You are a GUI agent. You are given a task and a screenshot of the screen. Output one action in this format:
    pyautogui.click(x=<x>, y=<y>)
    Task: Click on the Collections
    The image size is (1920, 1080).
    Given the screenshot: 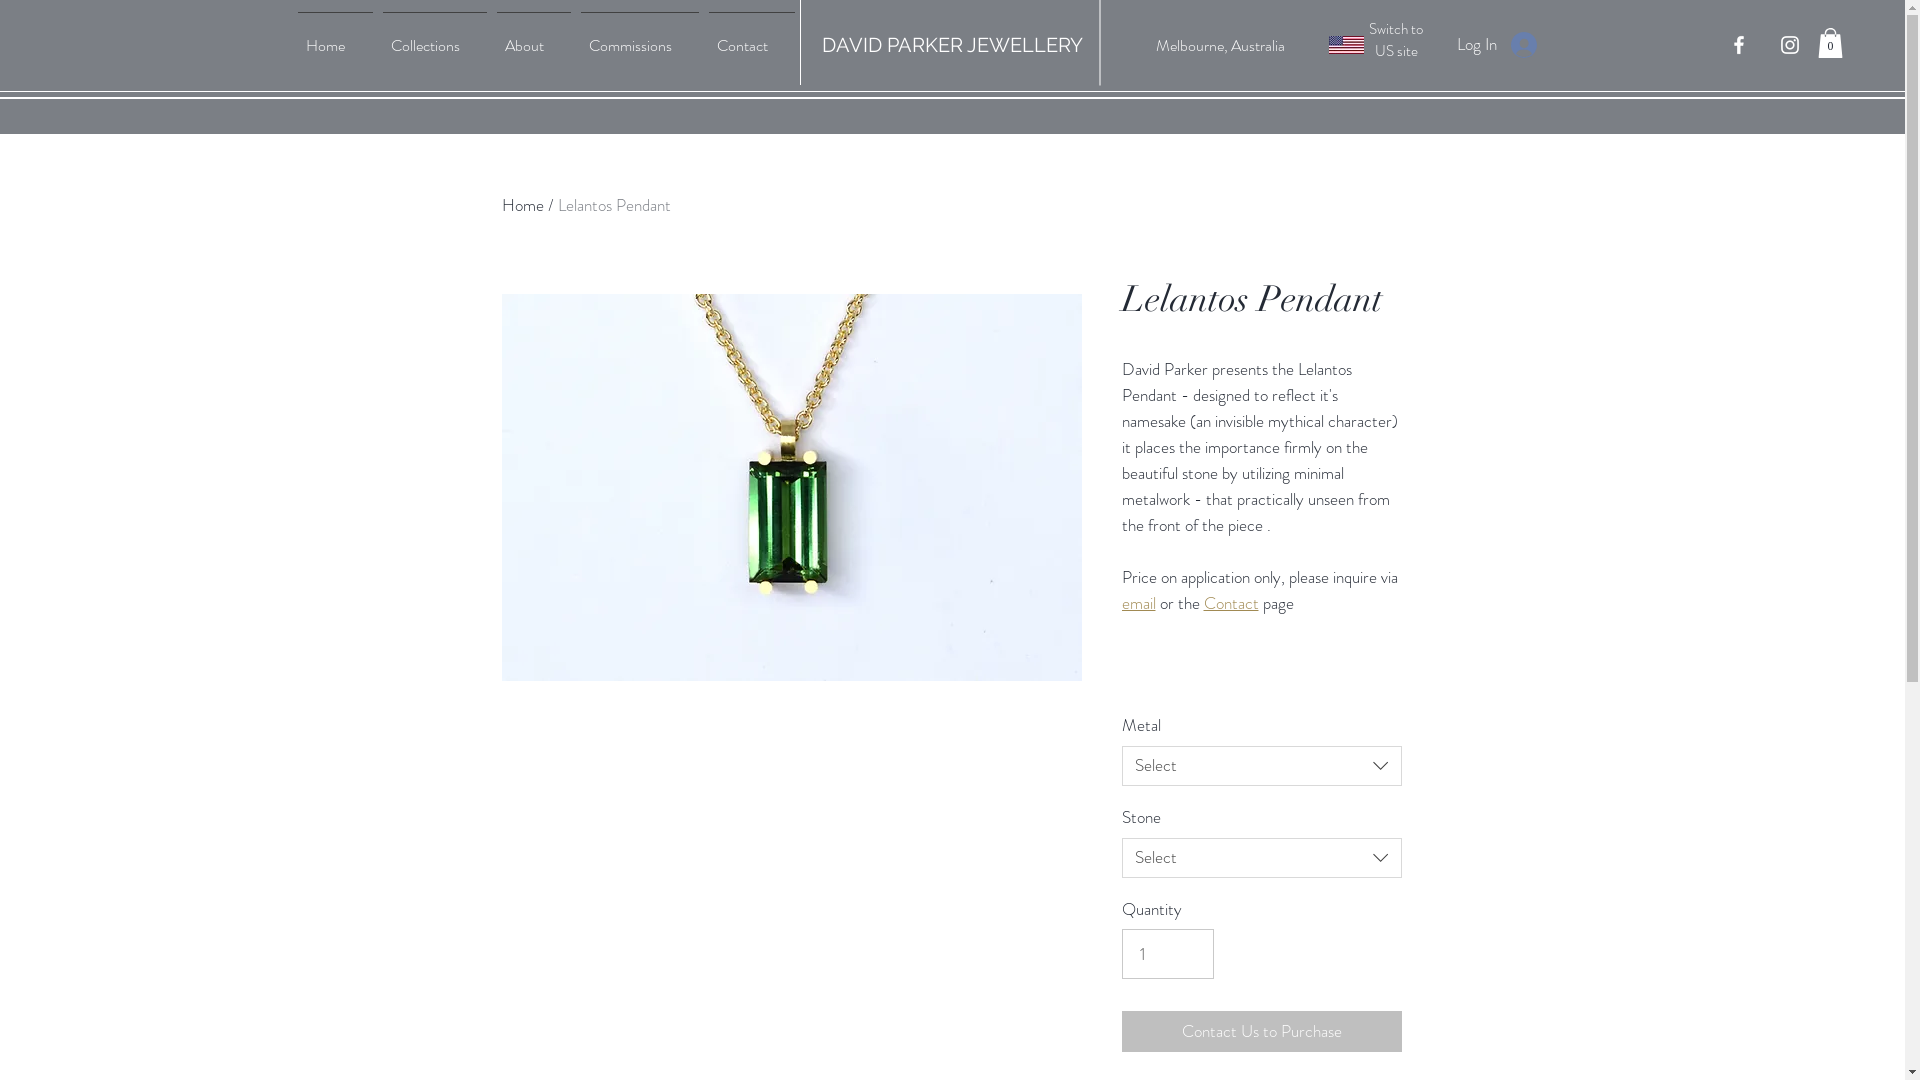 What is the action you would take?
    pyautogui.click(x=434, y=37)
    